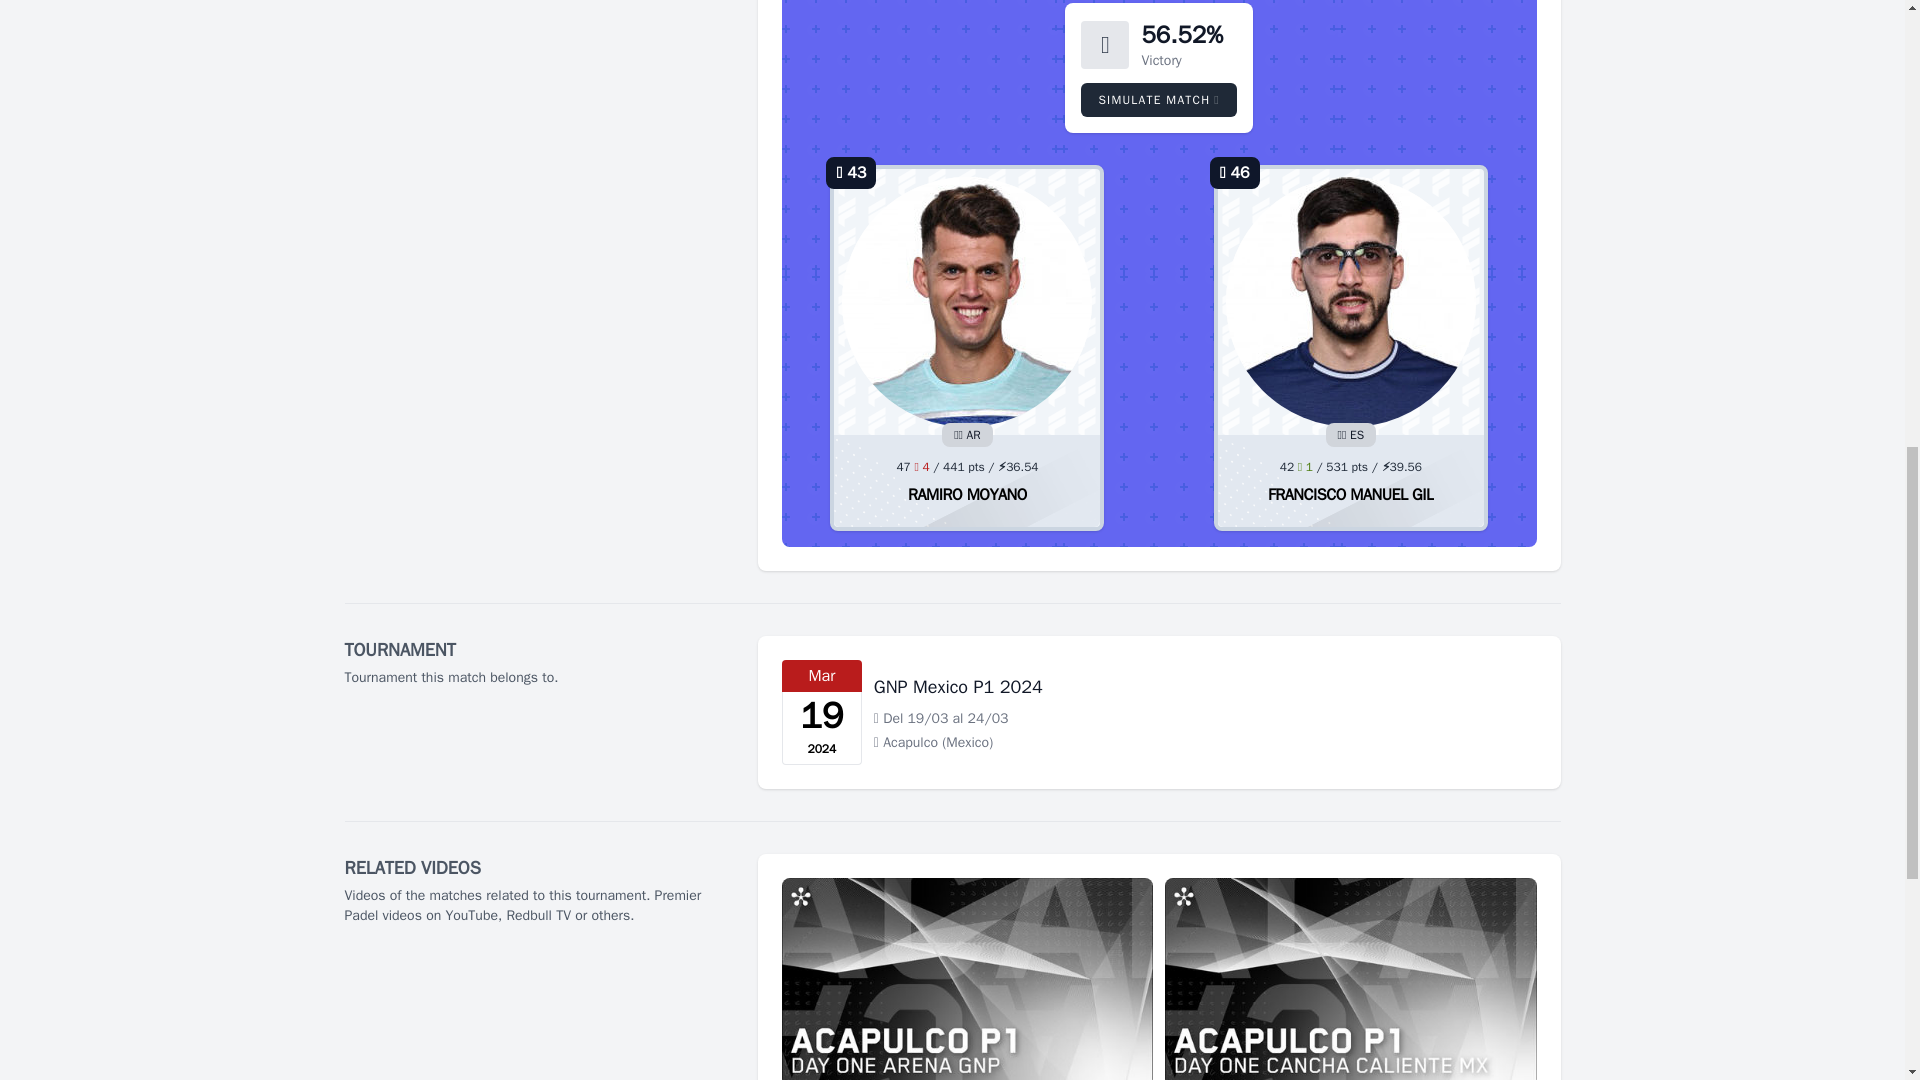 The image size is (1920, 1080). Describe the element at coordinates (1158, 100) in the screenshot. I see `SIMULATE MATCH` at that location.